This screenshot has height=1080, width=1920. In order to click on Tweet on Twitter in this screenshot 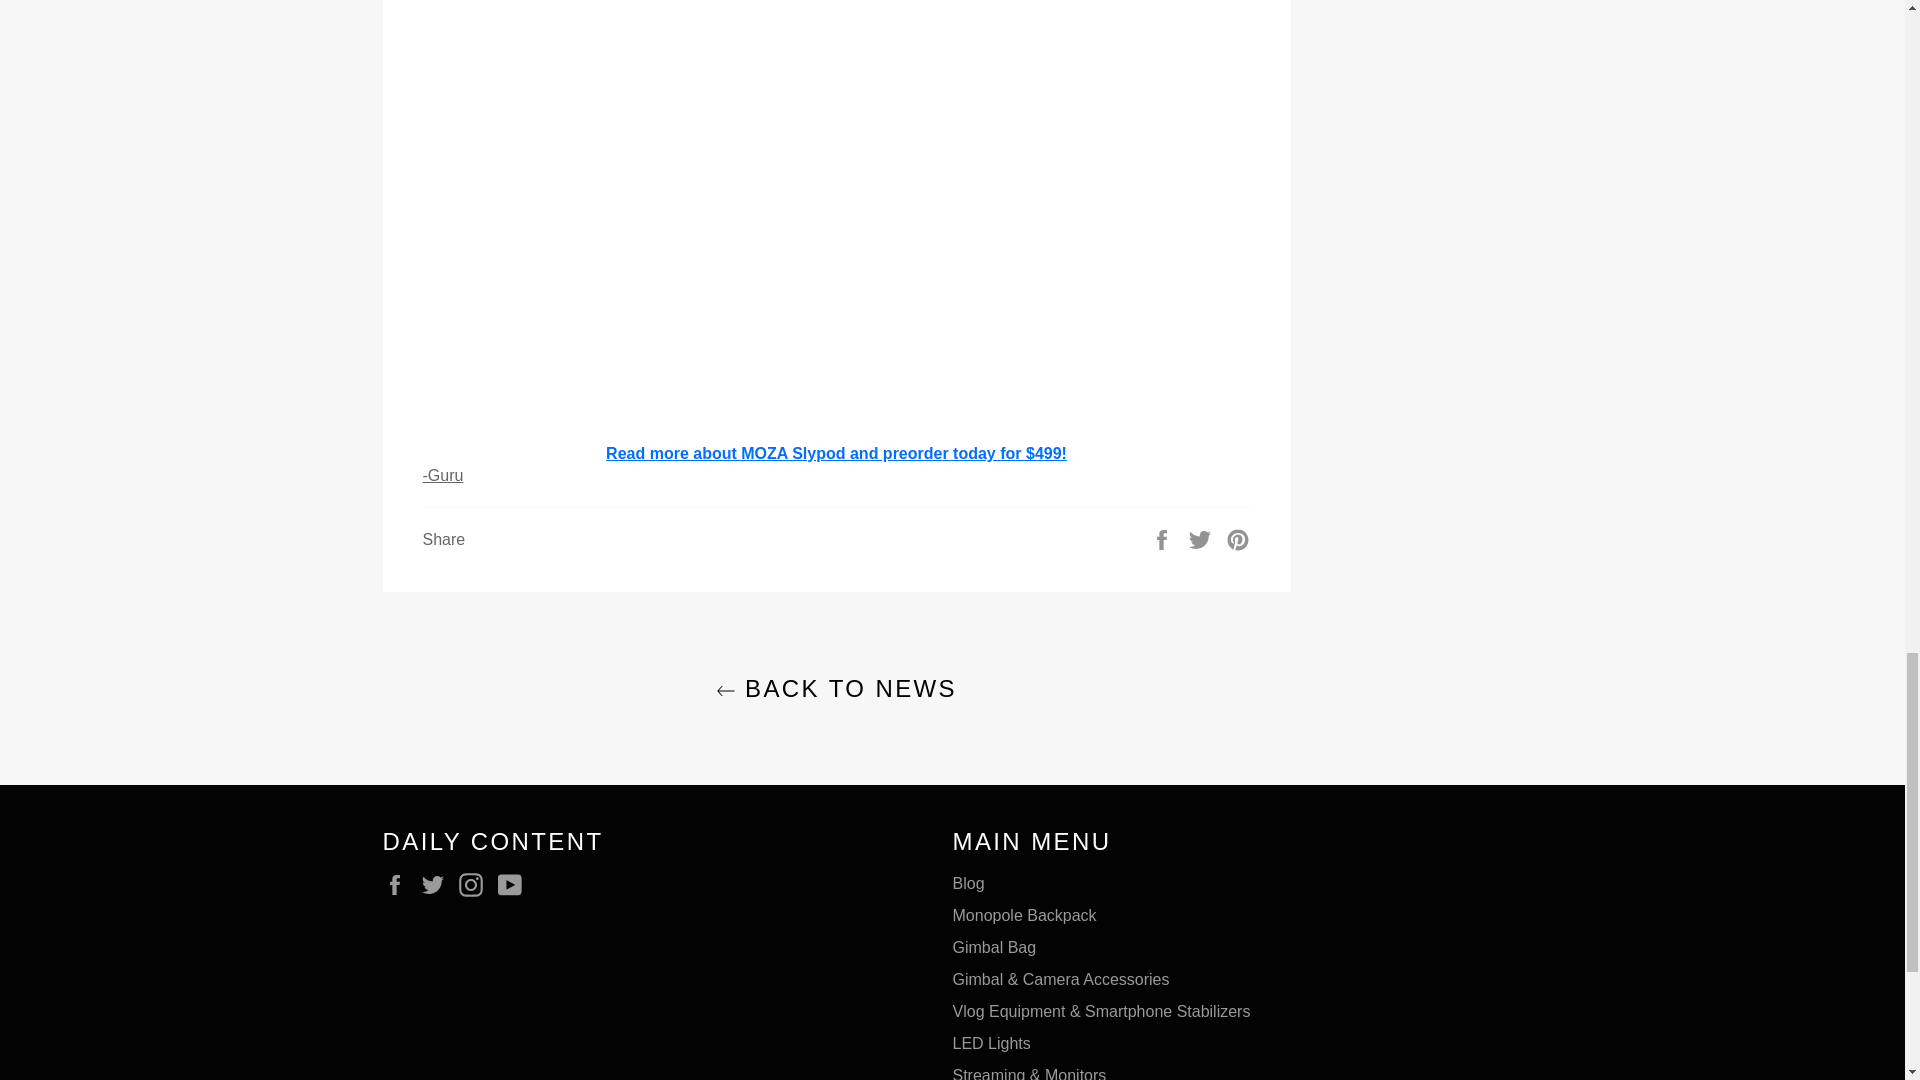, I will do `click(1202, 538)`.